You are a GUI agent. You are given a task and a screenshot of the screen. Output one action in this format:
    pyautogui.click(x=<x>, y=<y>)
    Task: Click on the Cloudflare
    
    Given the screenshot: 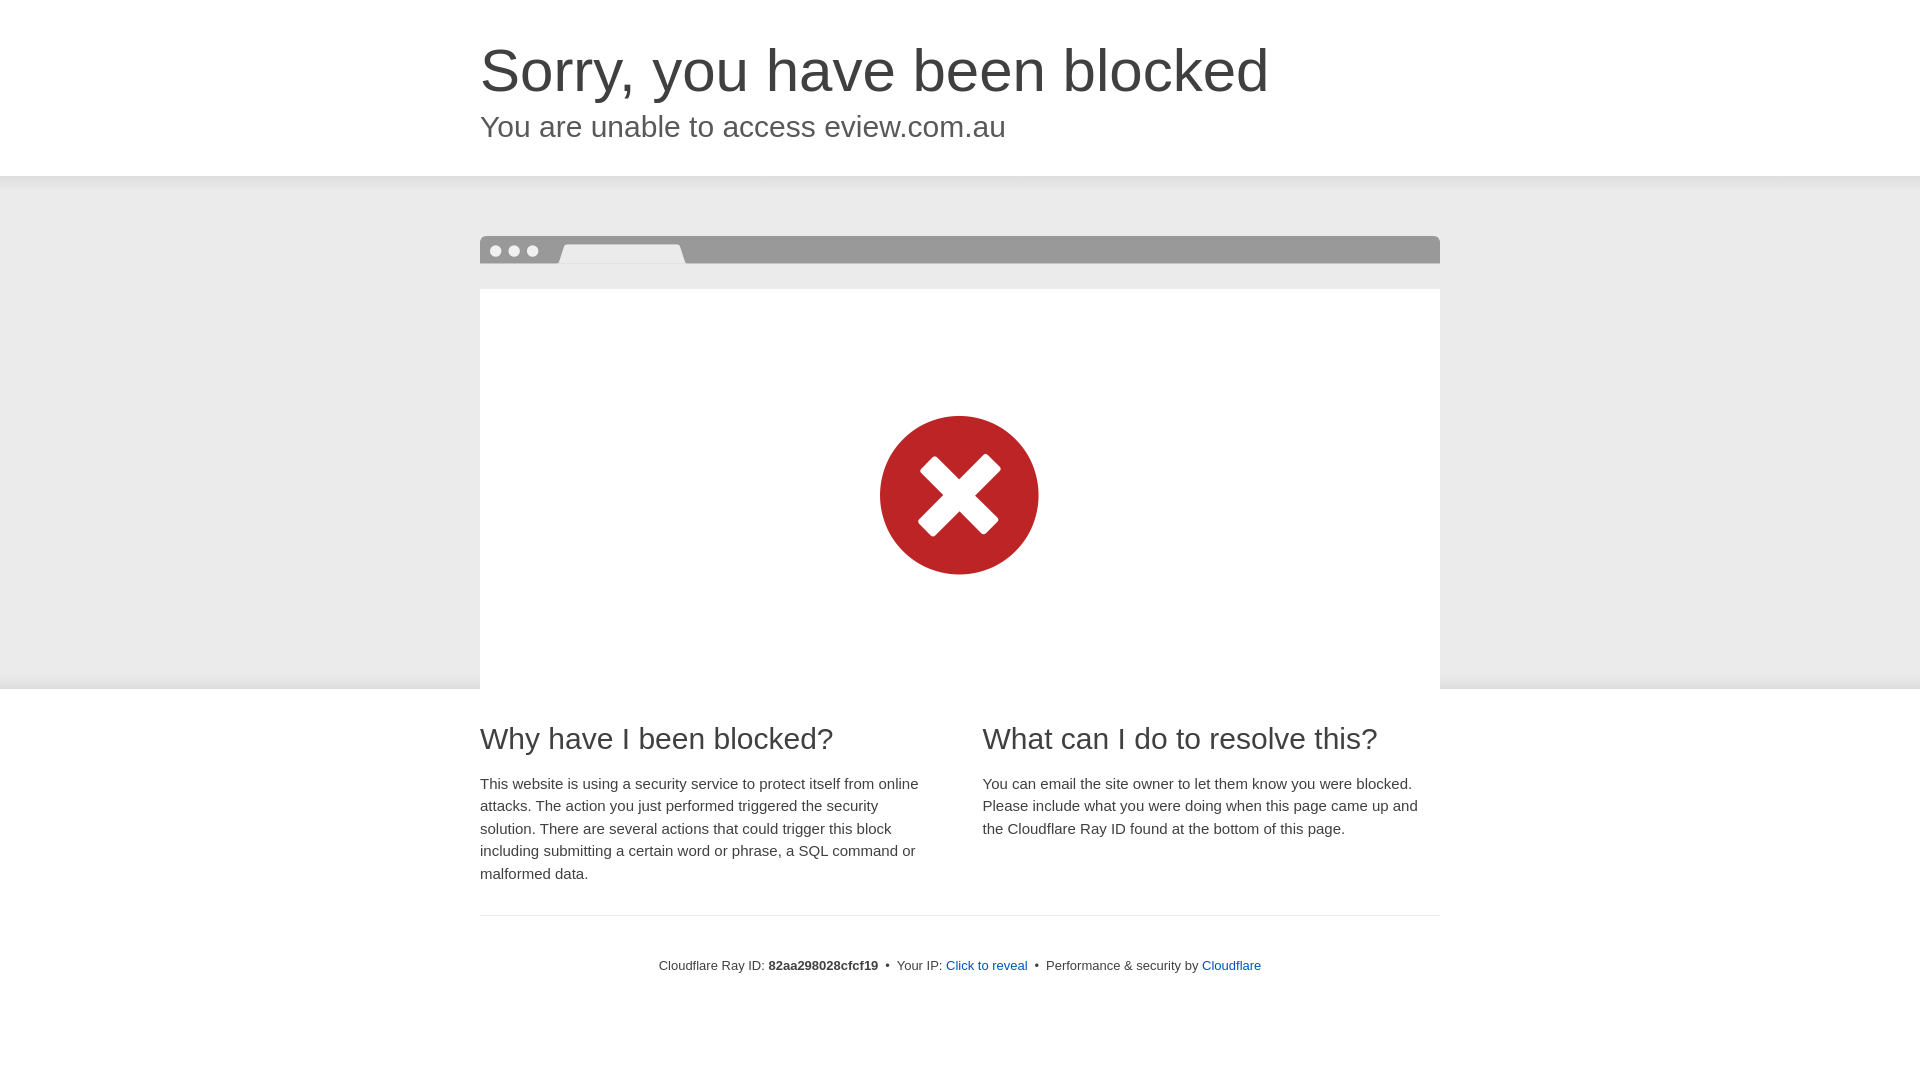 What is the action you would take?
    pyautogui.click(x=1232, y=966)
    